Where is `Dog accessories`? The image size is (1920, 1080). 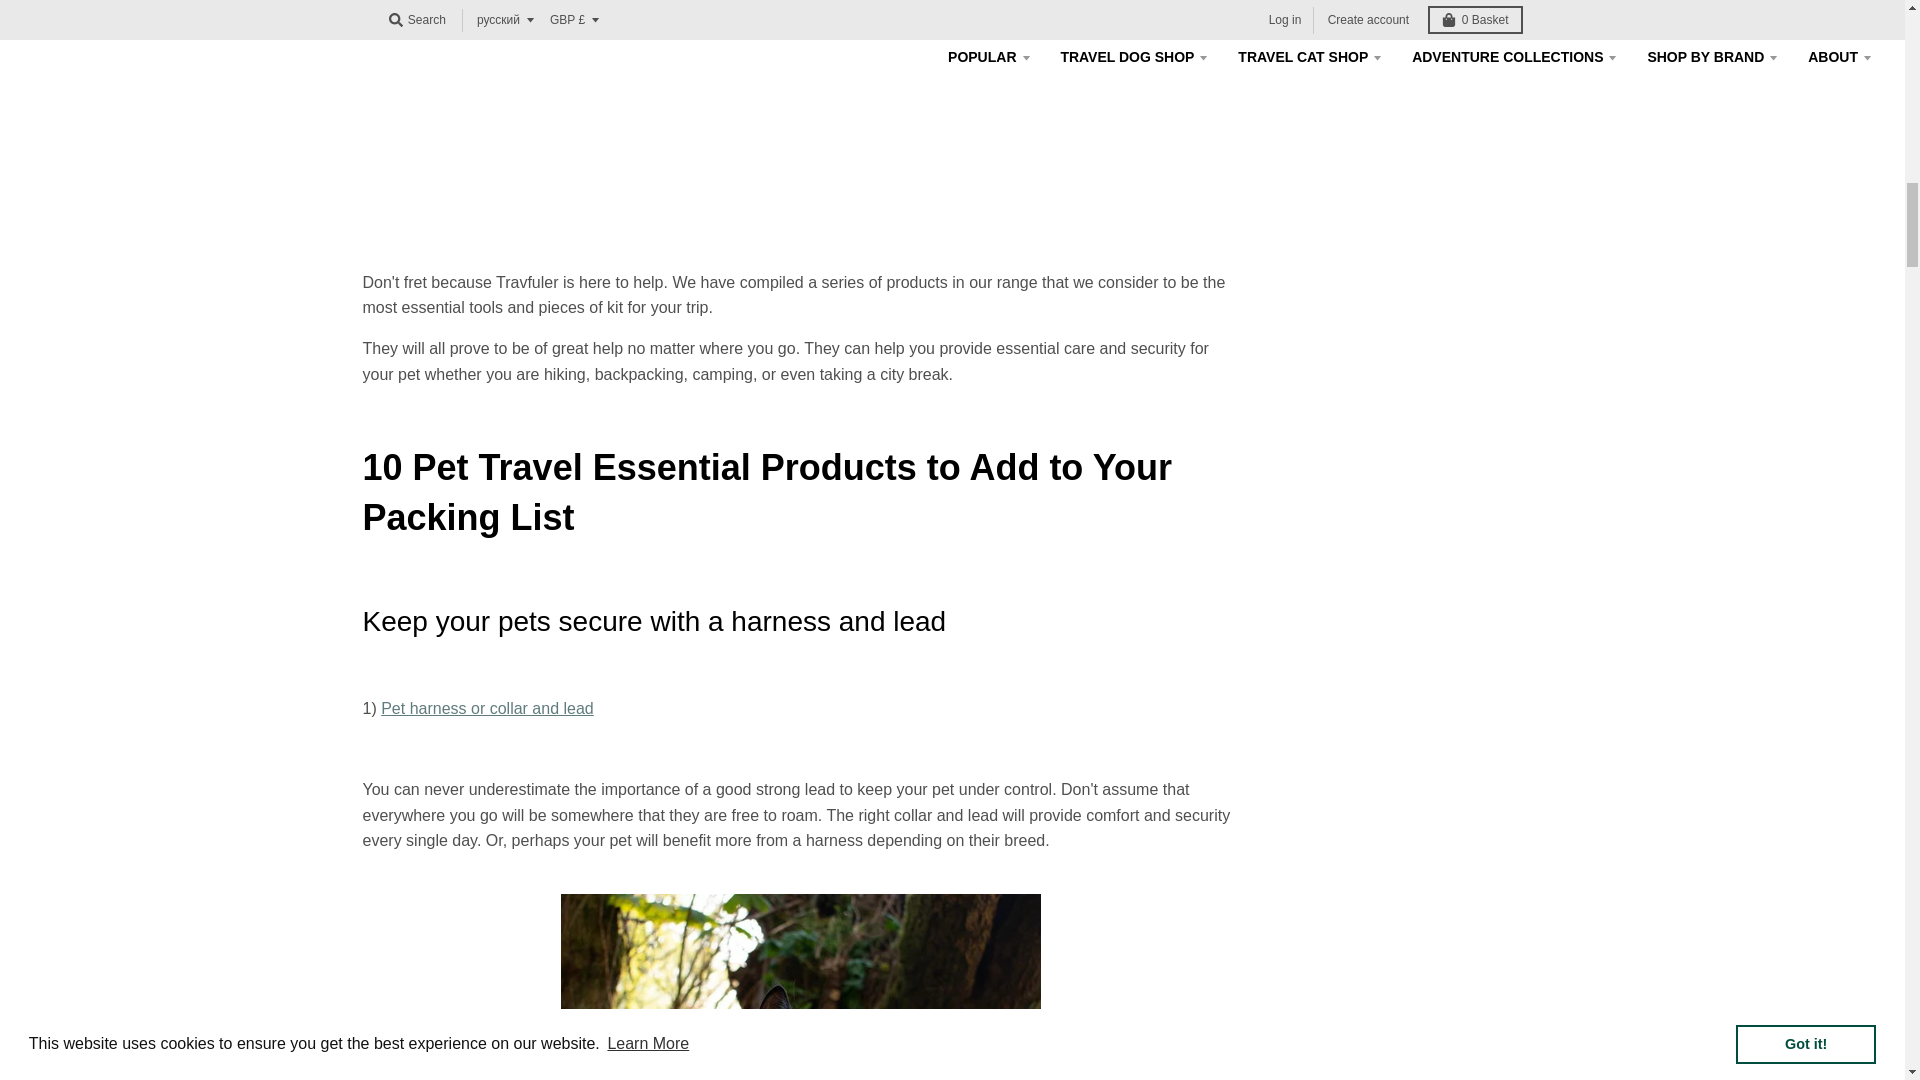
Dog accessories is located at coordinates (486, 708).